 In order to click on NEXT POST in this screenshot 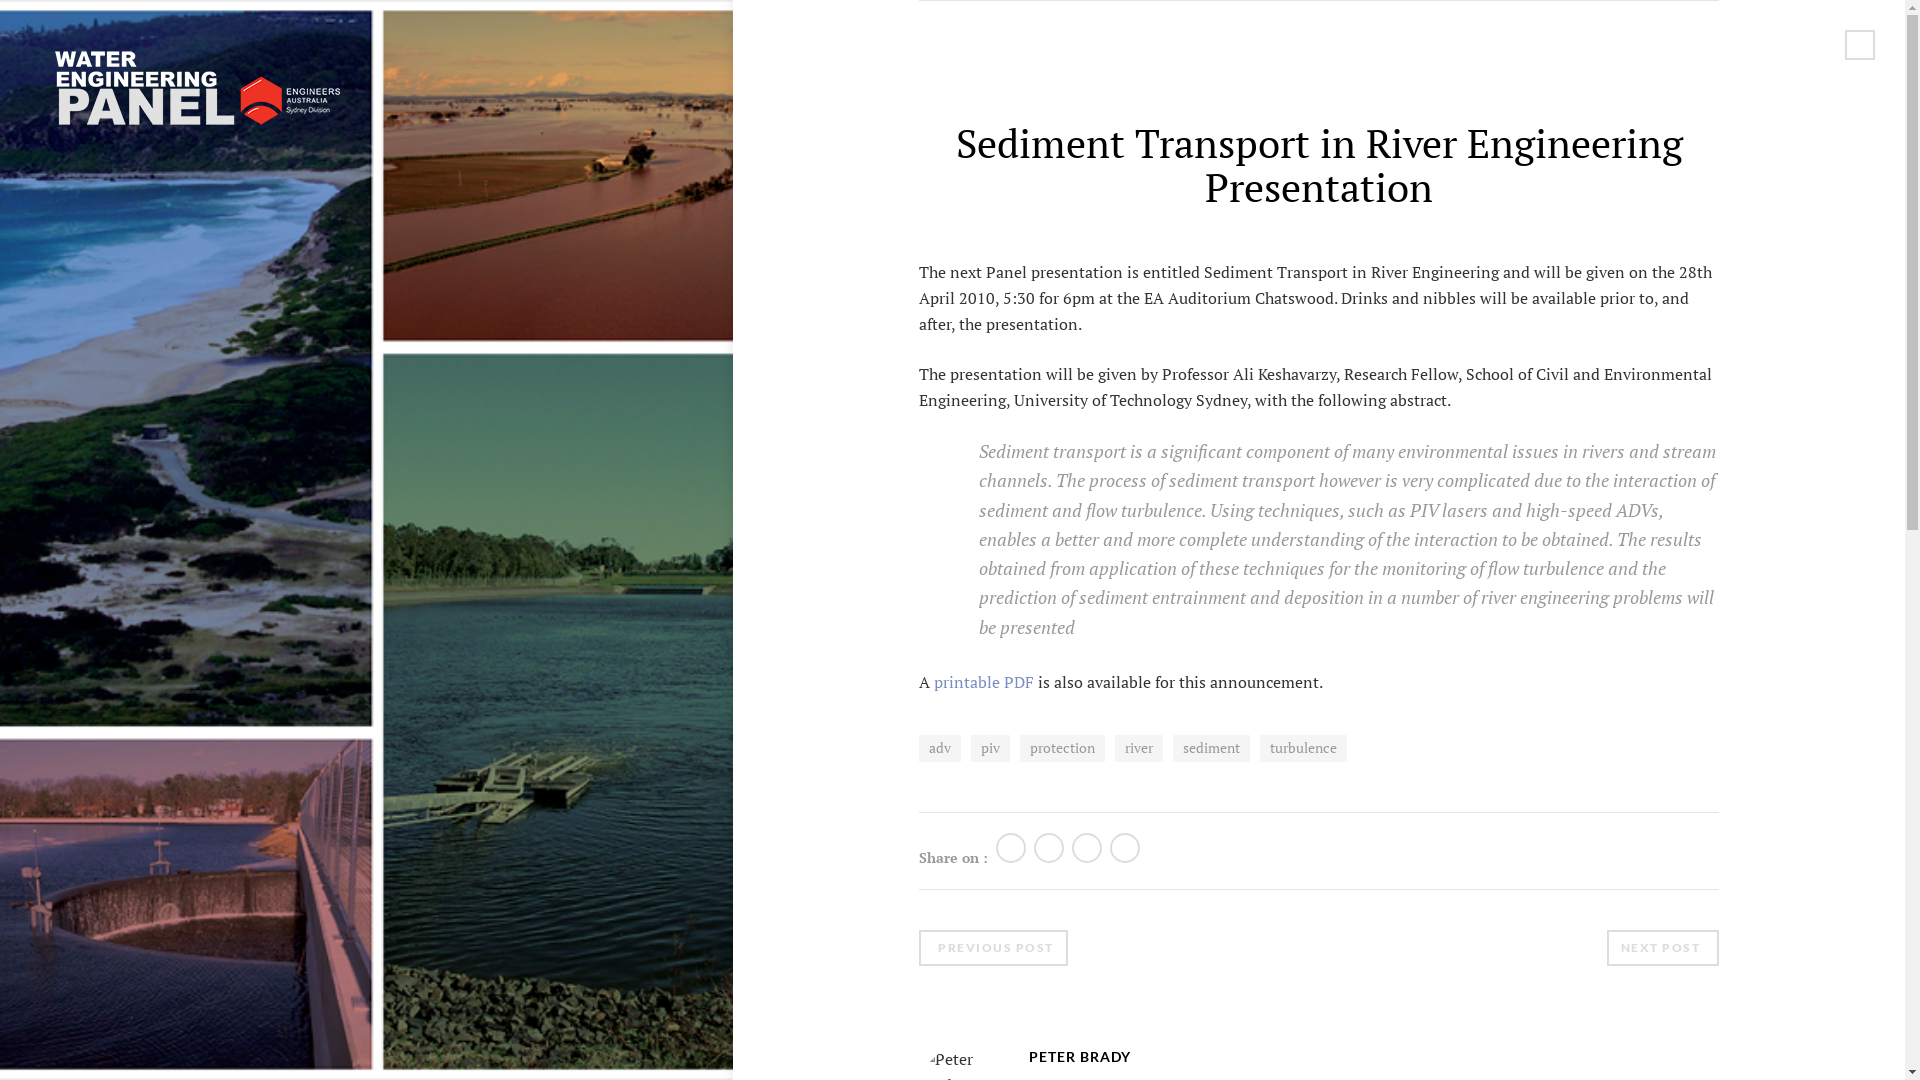, I will do `click(1664, 948)`.